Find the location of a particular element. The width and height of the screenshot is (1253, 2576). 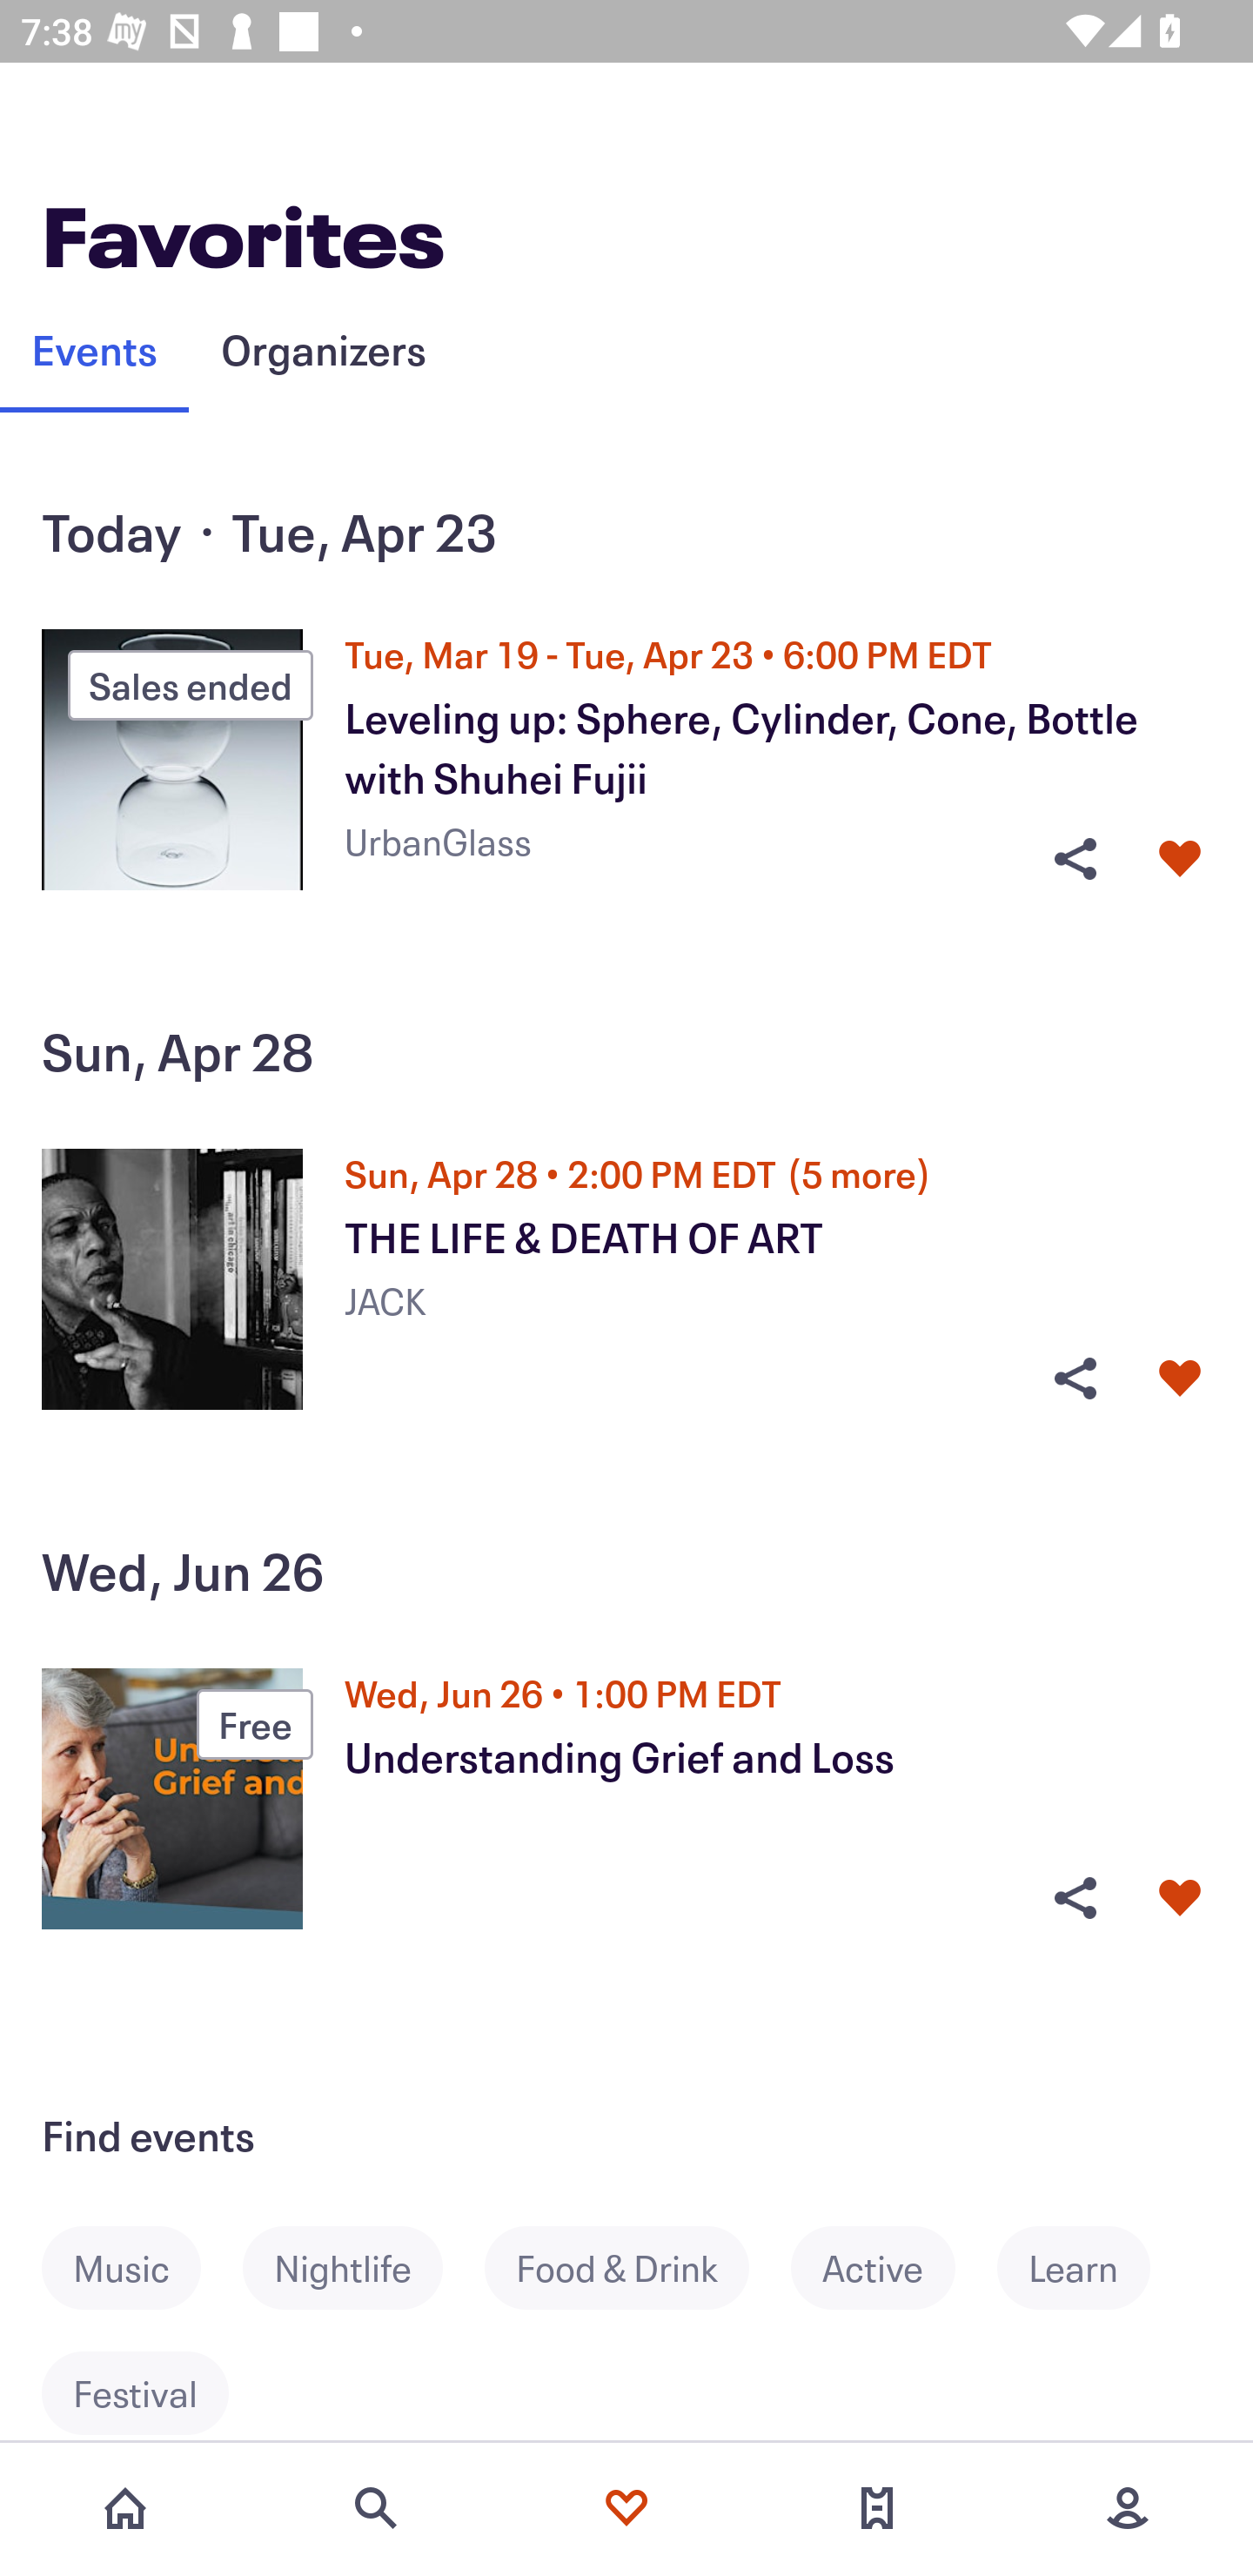

Search events is located at coordinates (376, 2508).